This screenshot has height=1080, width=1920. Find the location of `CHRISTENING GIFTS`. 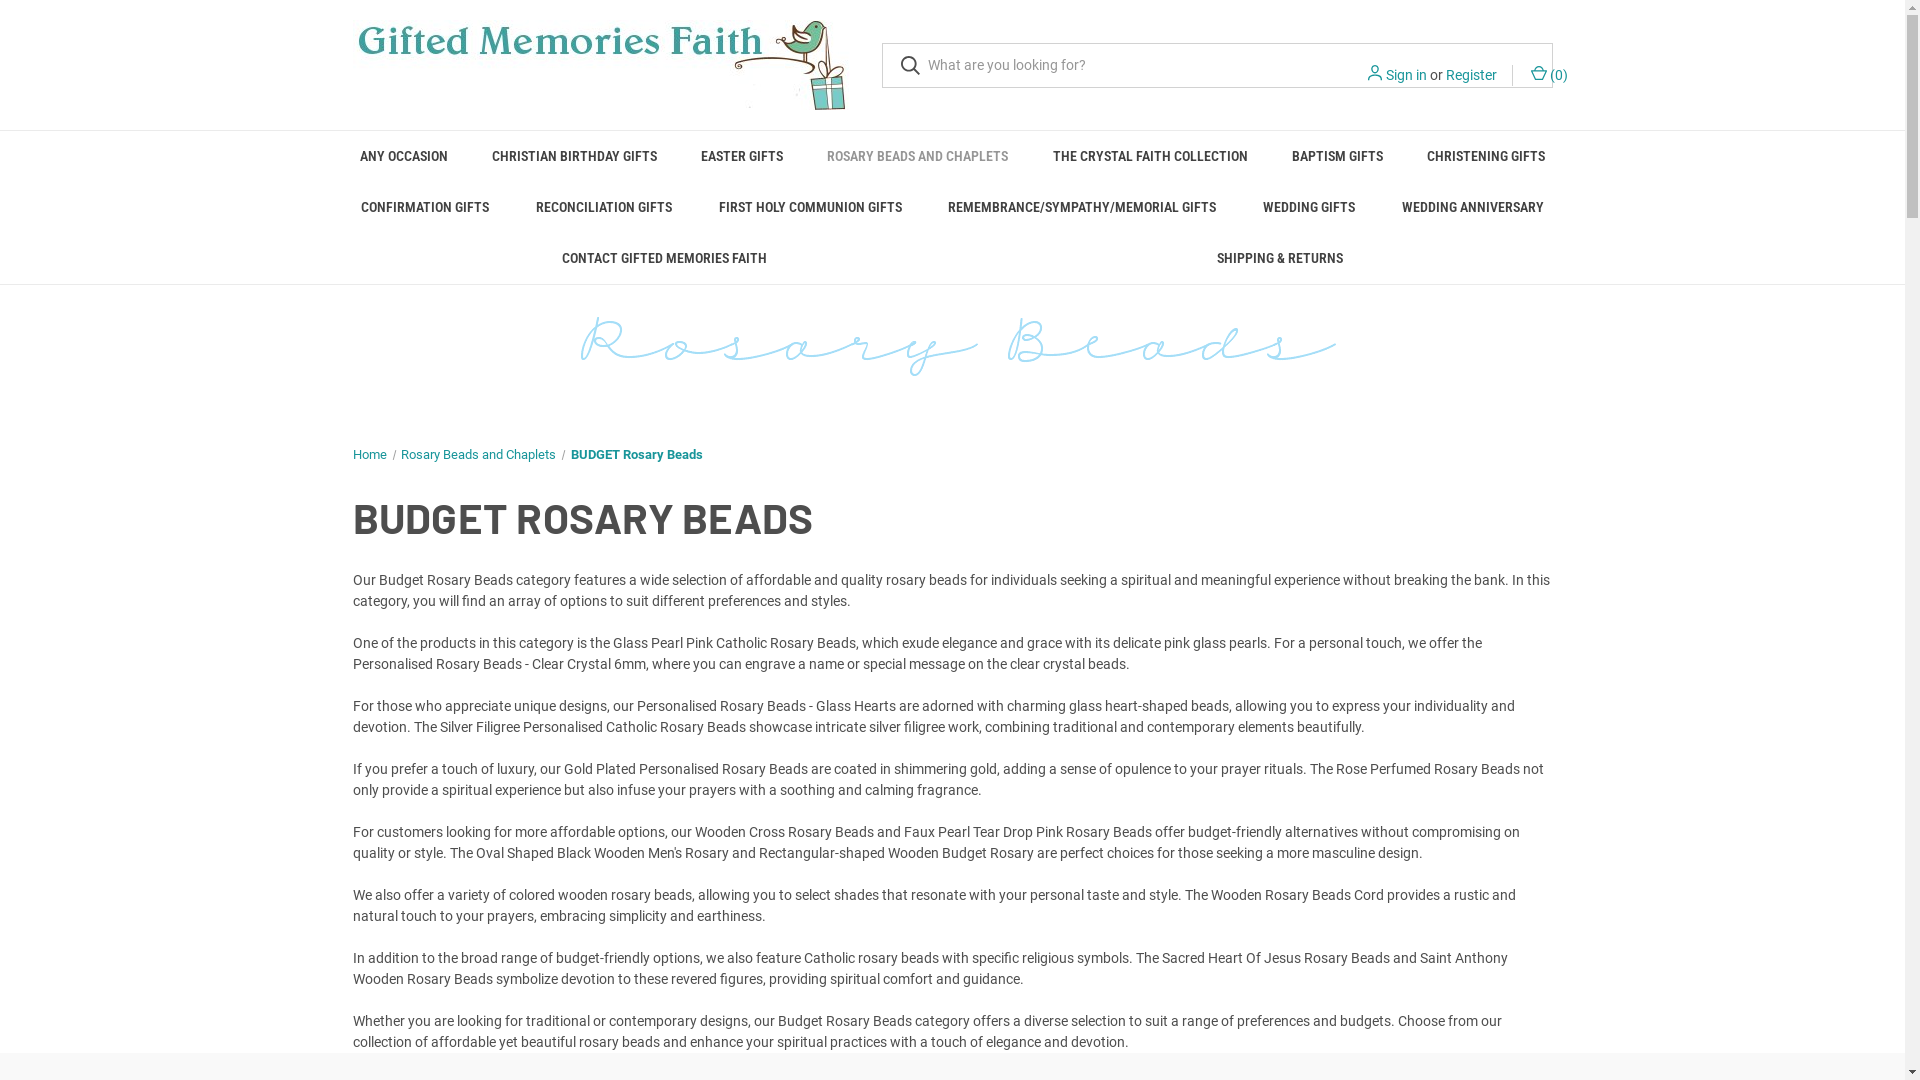

CHRISTENING GIFTS is located at coordinates (1486, 156).